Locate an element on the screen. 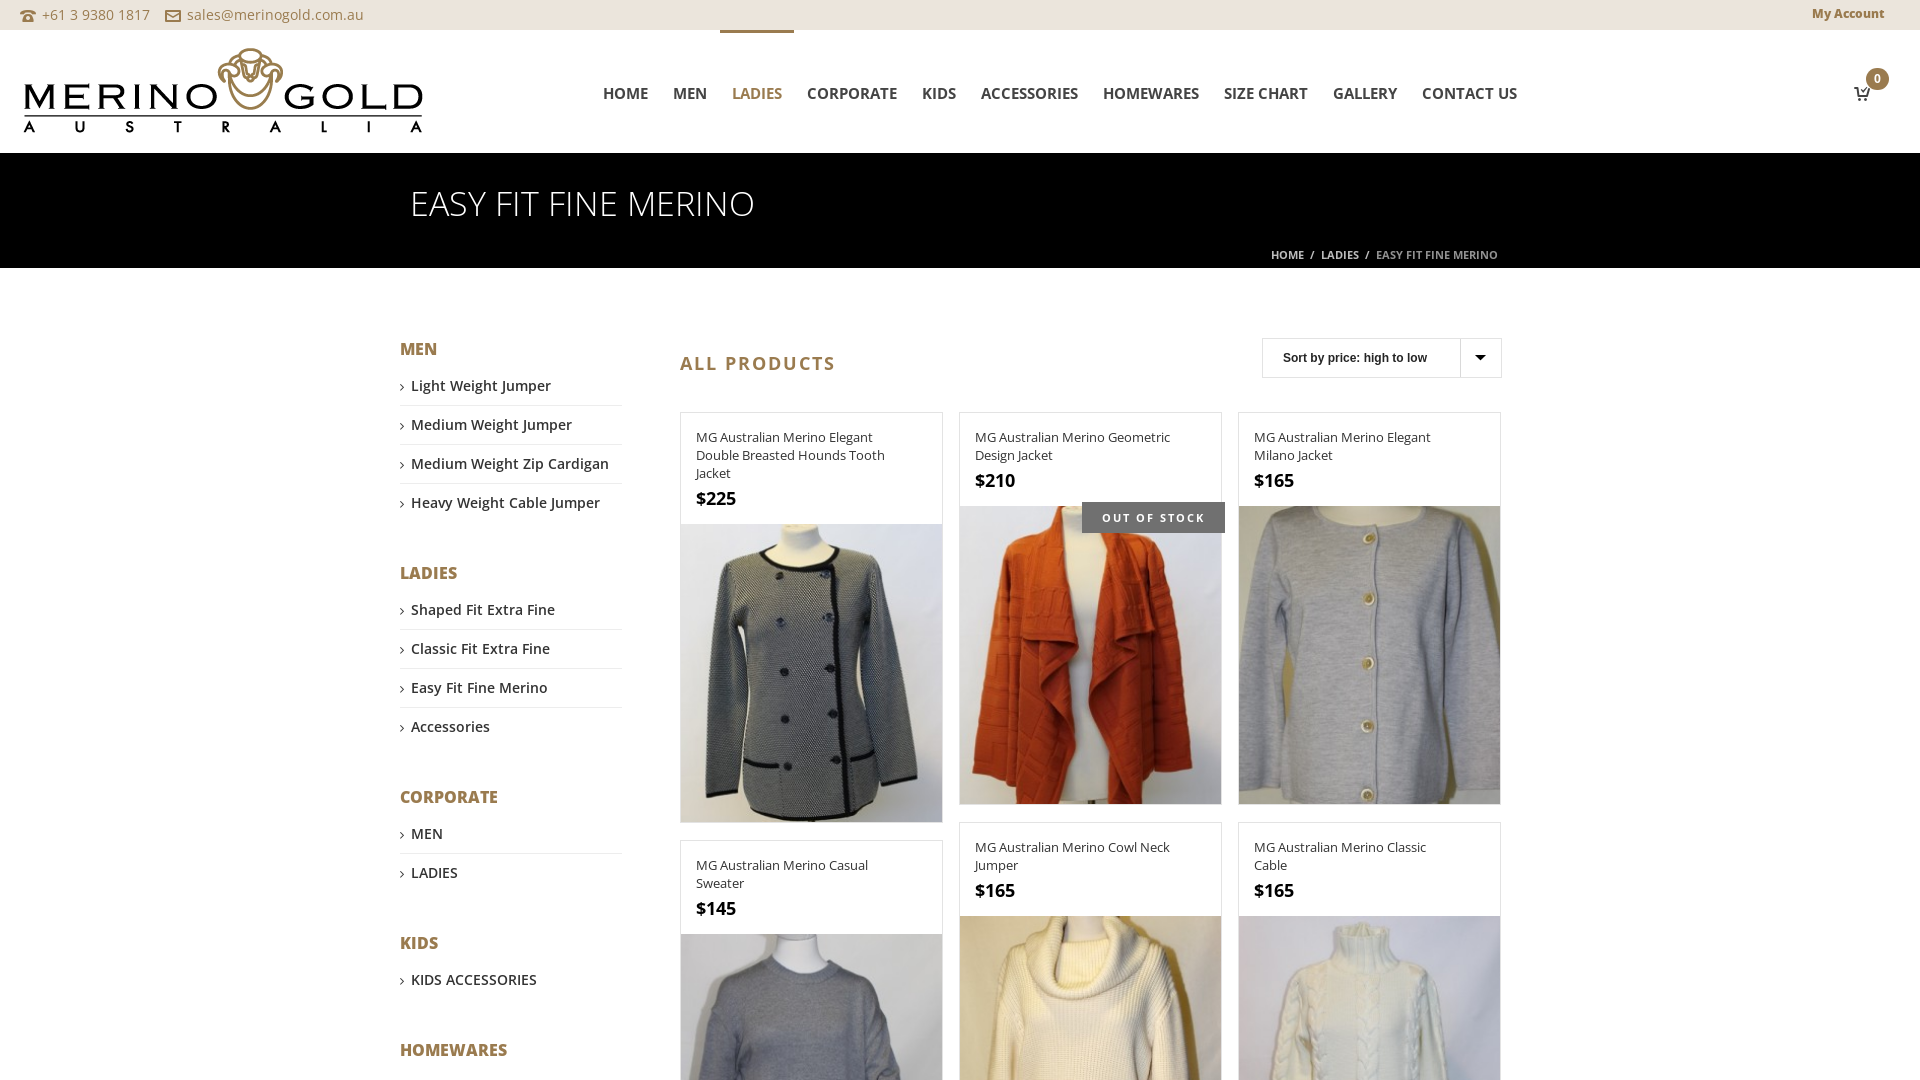 The width and height of the screenshot is (1920, 1080). Light Weight Jumper is located at coordinates (476, 386).